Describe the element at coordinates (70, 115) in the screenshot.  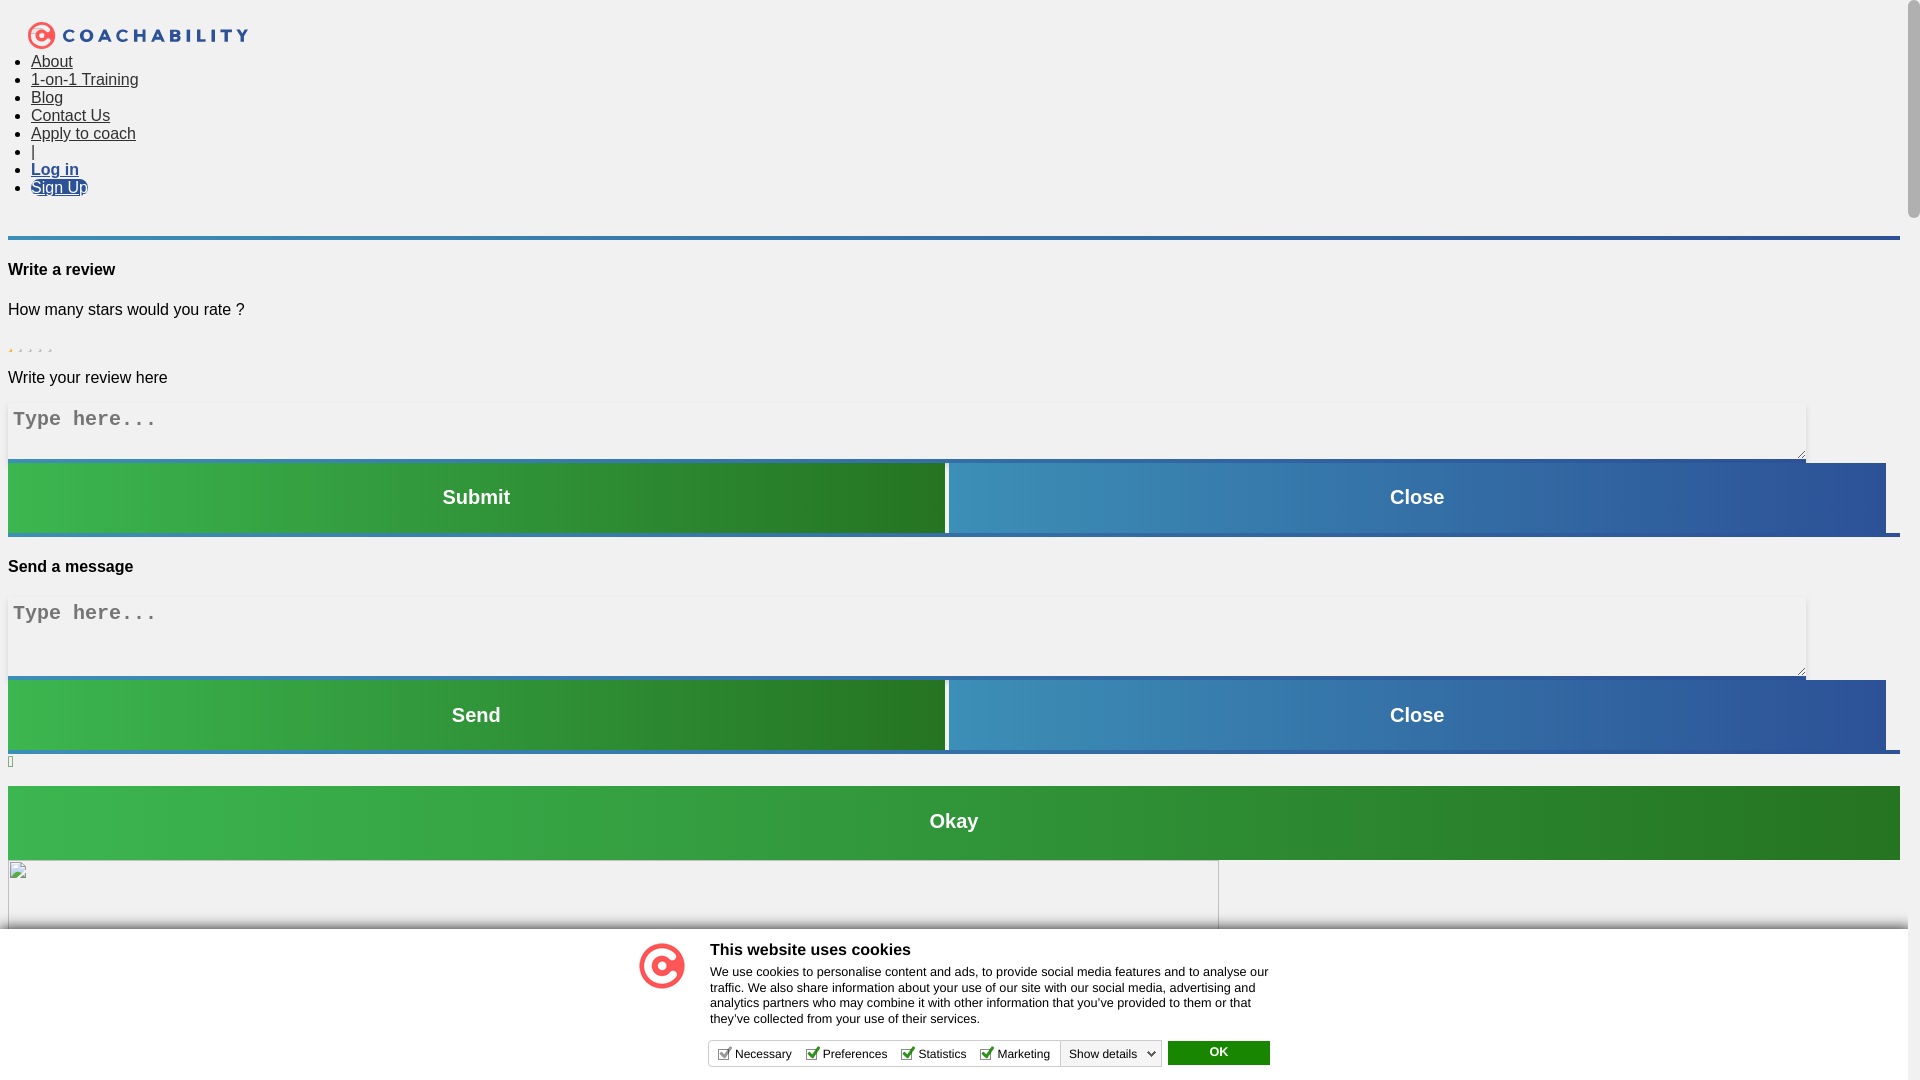
I see `Contact Us` at that location.